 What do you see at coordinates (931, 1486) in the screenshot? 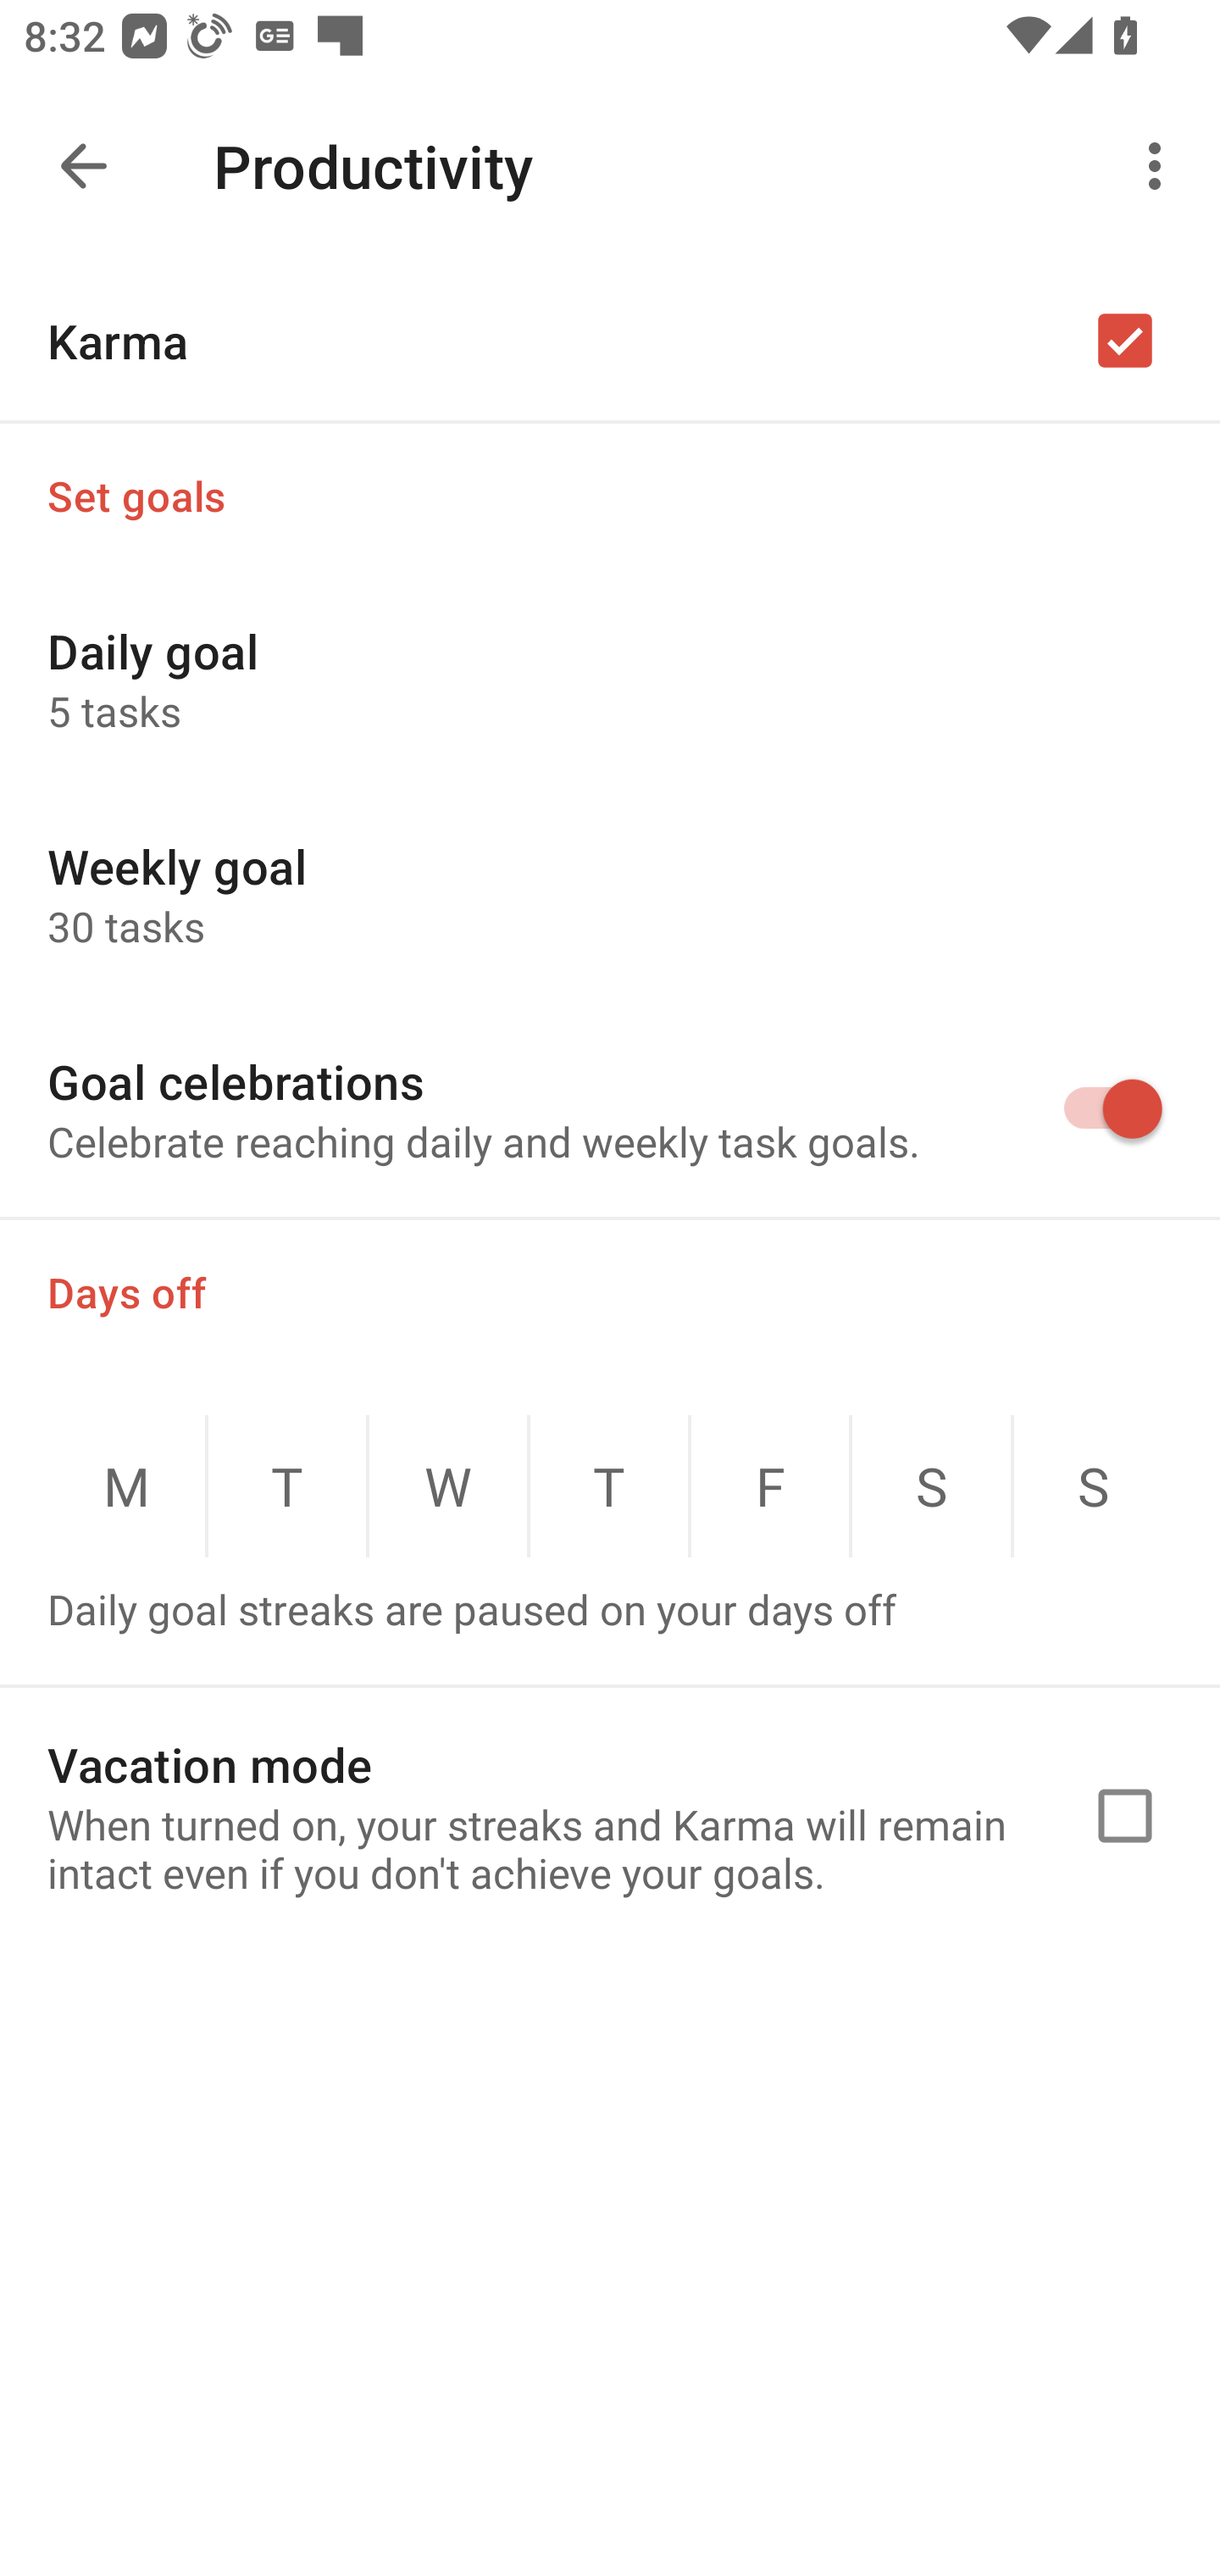
I see `S` at bounding box center [931, 1486].